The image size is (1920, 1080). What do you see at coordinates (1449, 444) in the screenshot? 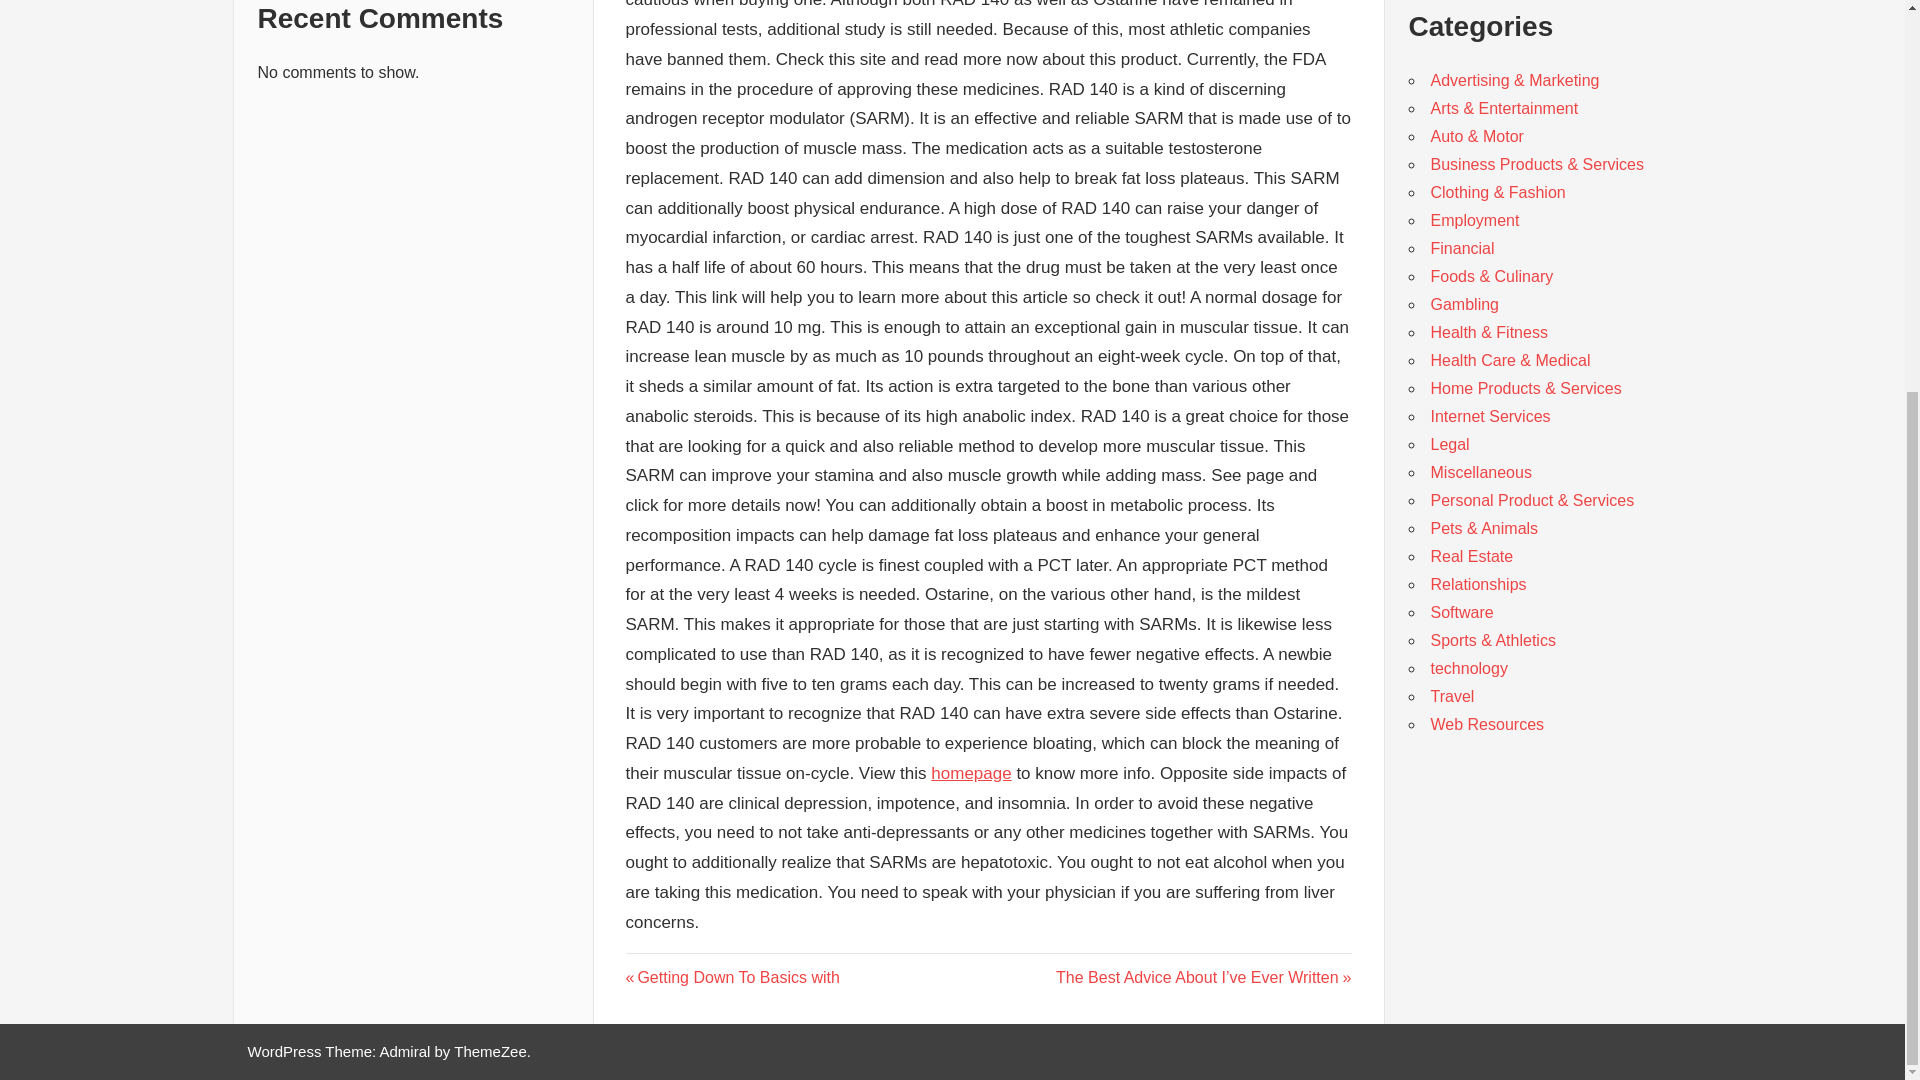
I see `Legal` at bounding box center [1449, 444].